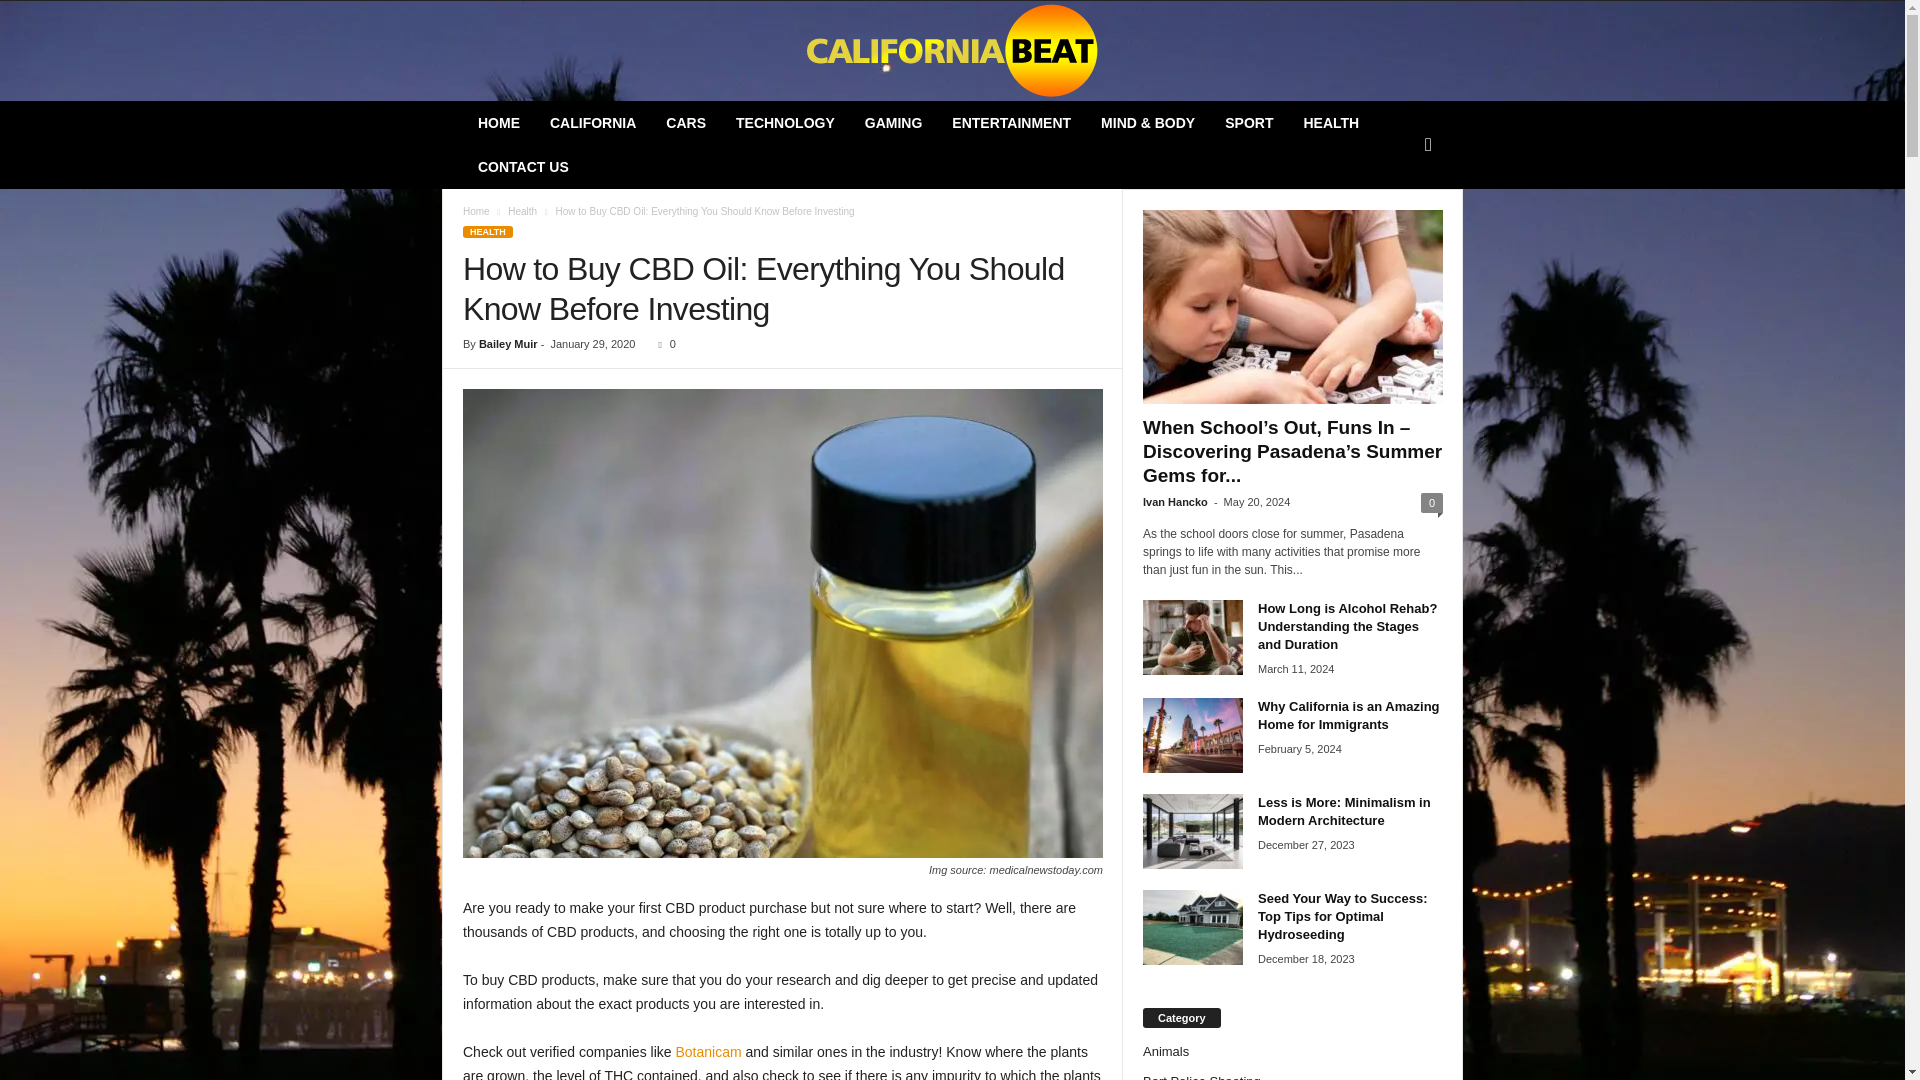 This screenshot has height=1080, width=1920. I want to click on HEALTH, so click(487, 231).